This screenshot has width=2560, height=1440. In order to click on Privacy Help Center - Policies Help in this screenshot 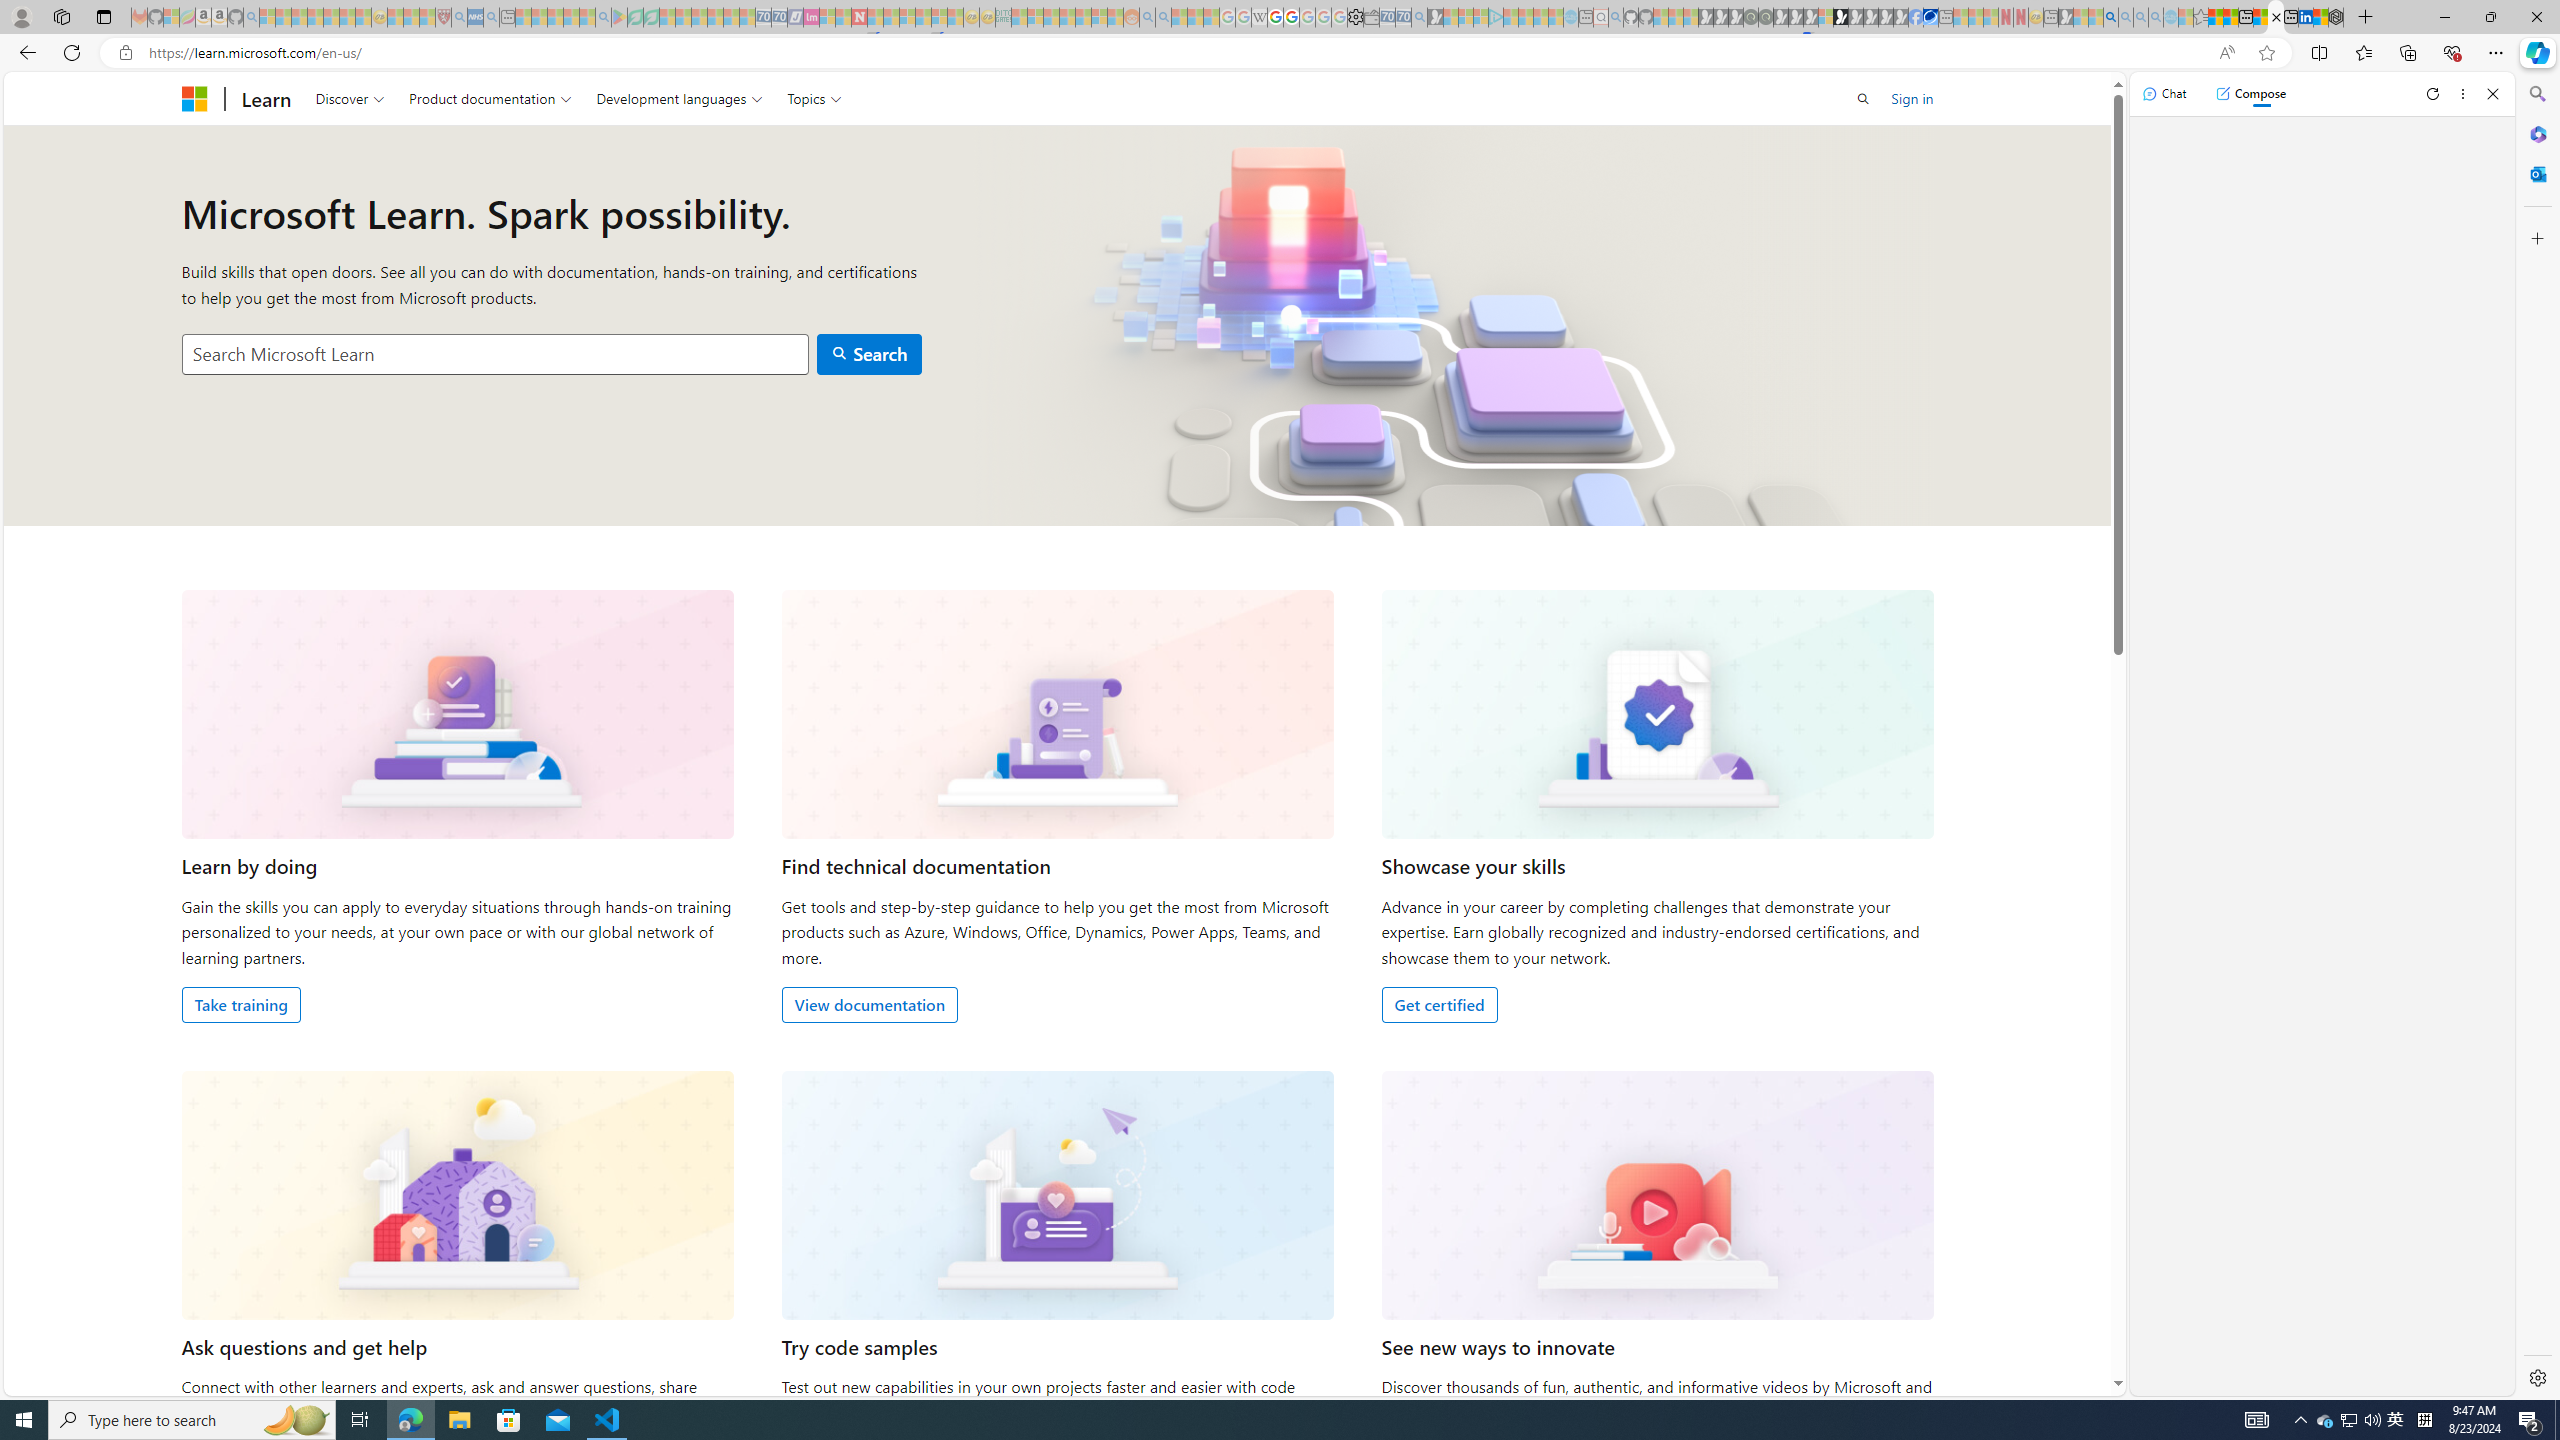, I will do `click(1276, 17)`.